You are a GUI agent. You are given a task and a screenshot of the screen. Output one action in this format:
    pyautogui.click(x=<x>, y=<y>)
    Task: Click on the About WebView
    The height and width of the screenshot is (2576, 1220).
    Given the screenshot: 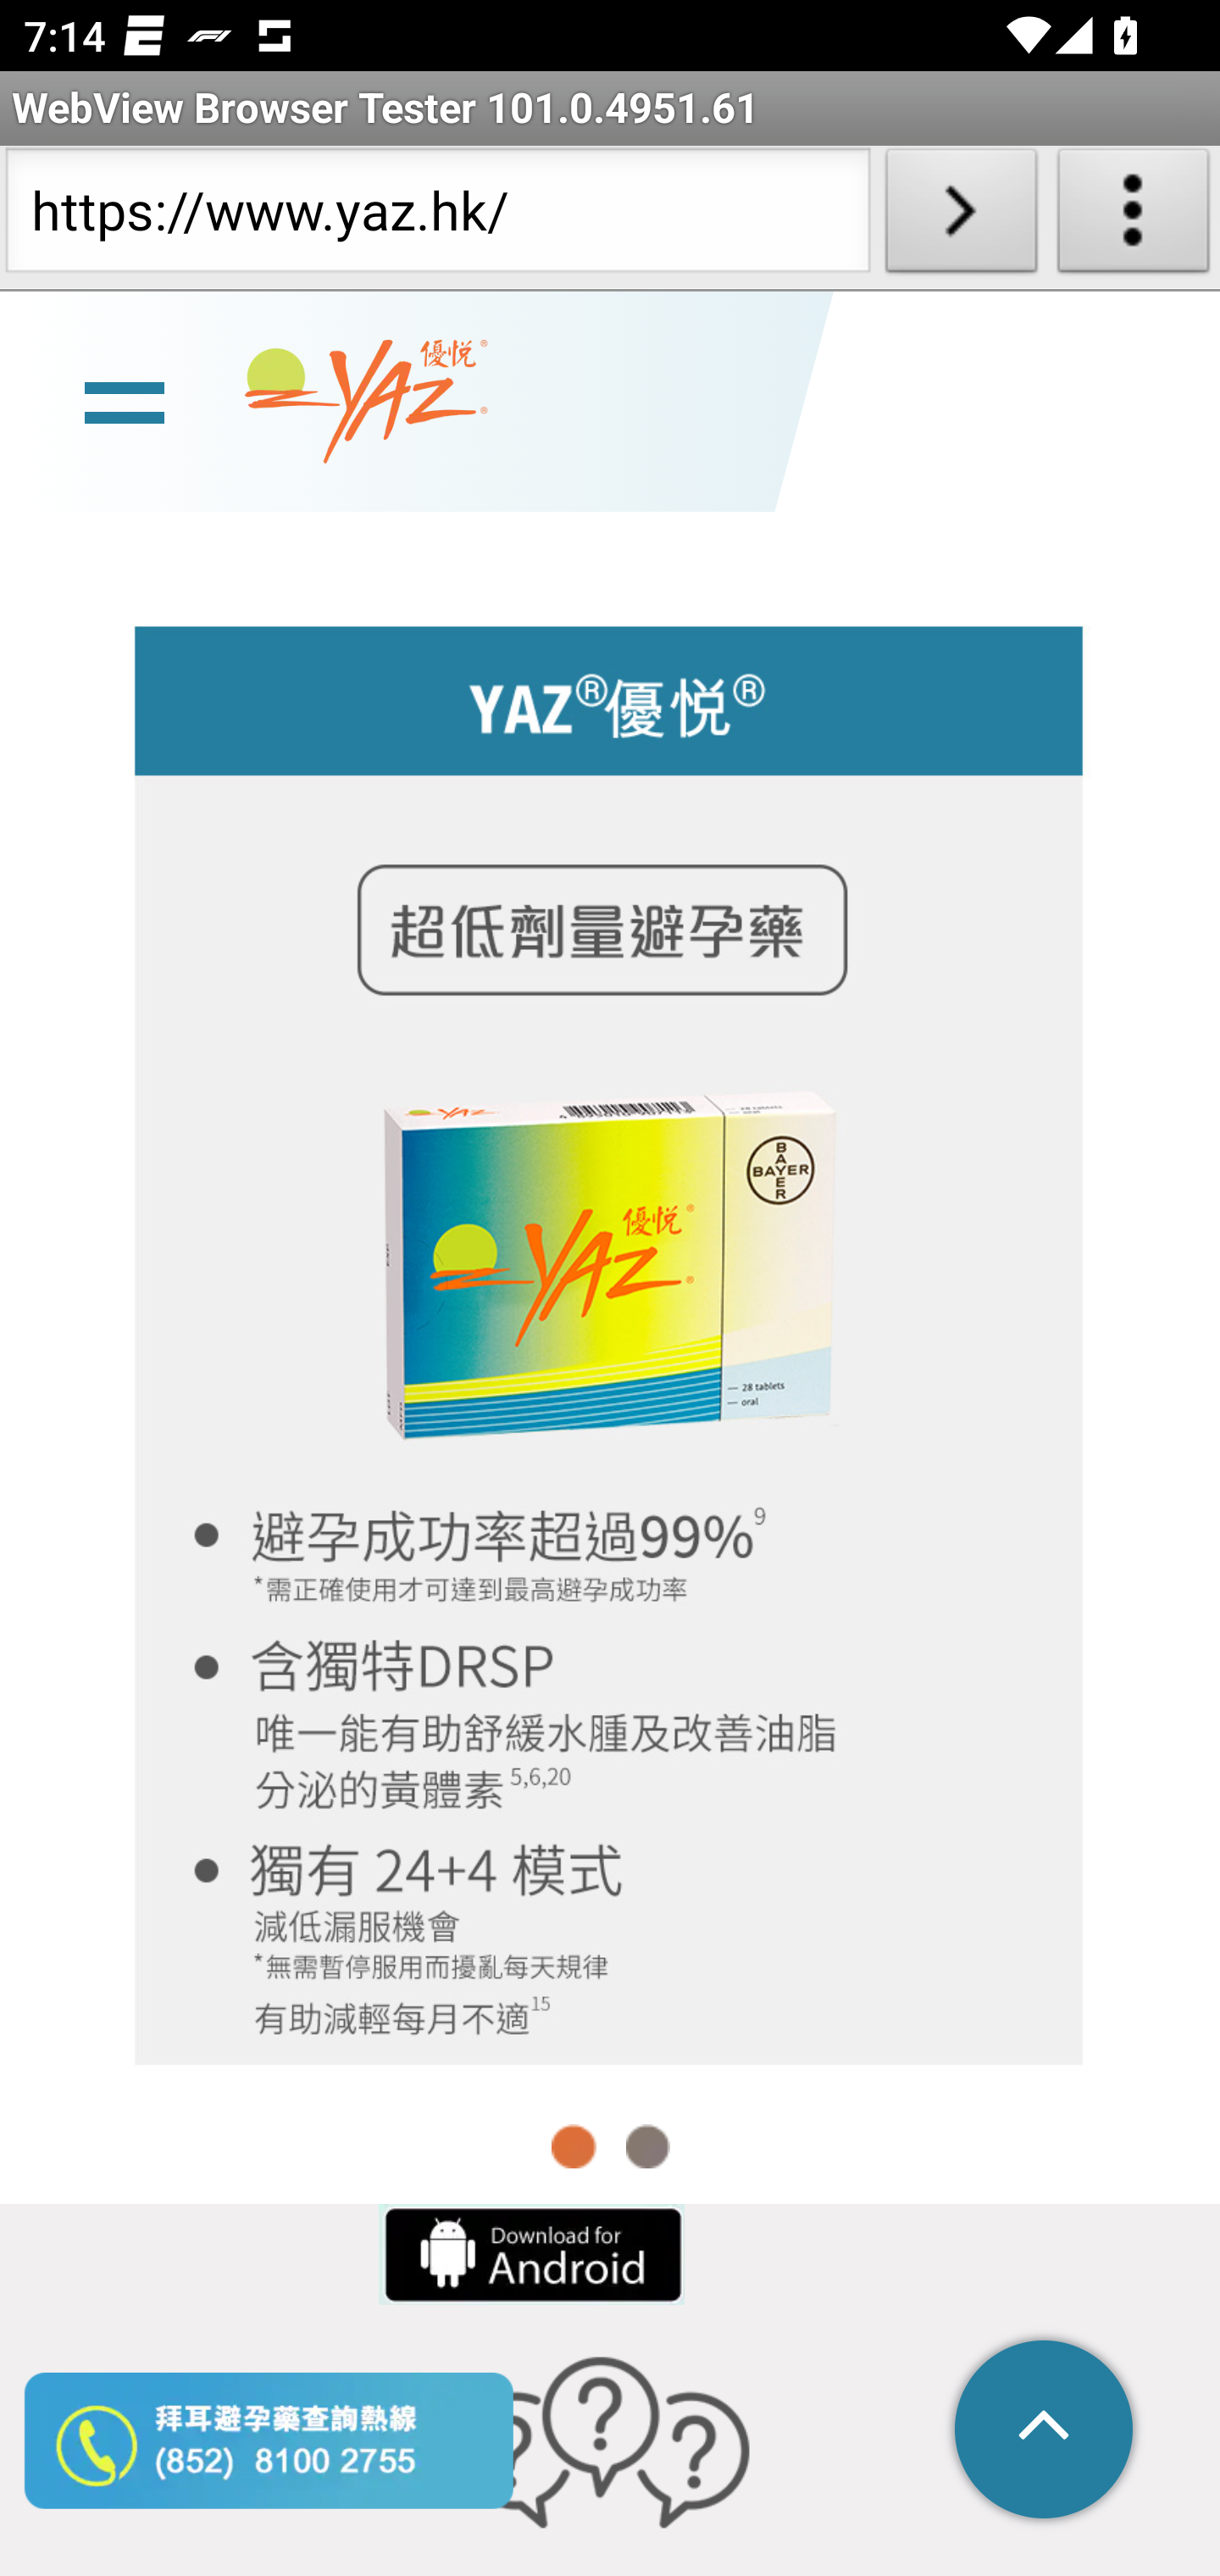 What is the action you would take?
    pyautogui.click(x=1134, y=217)
    